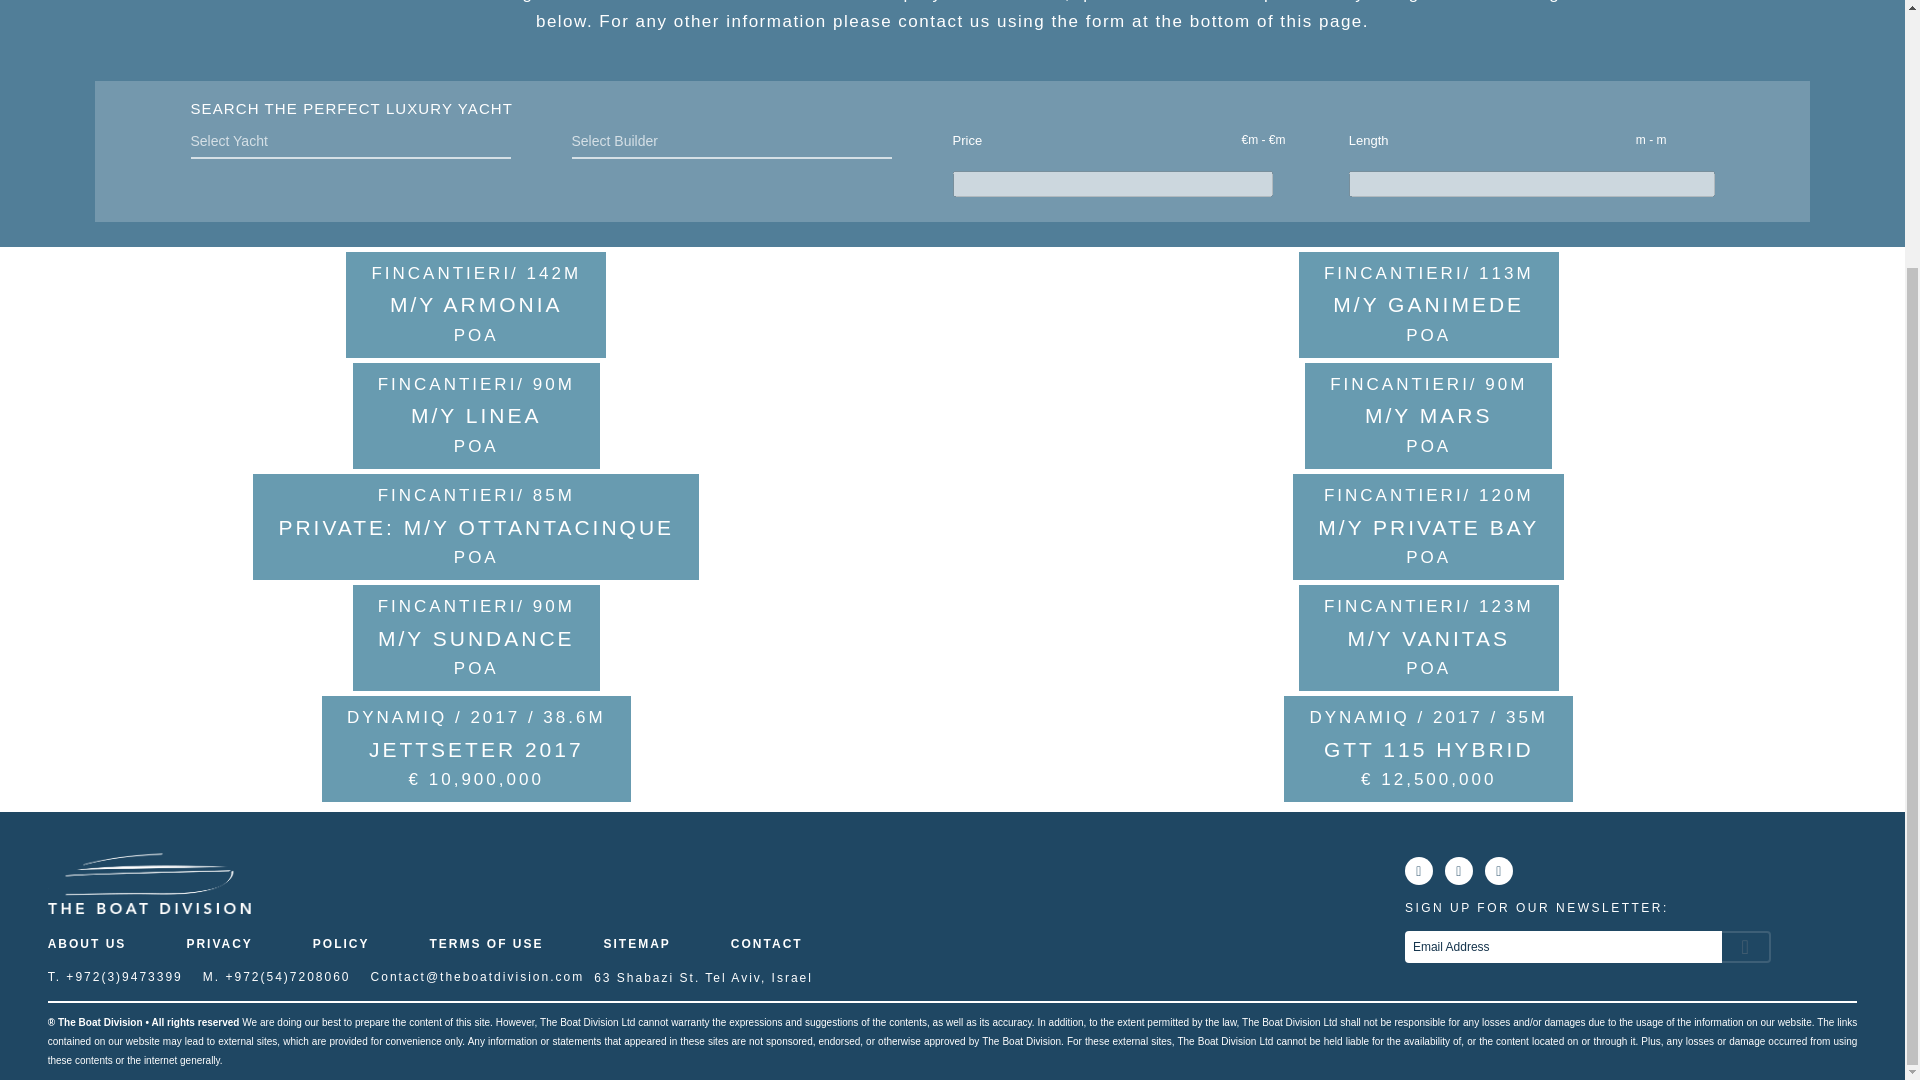  Describe the element at coordinates (476, 668) in the screenshot. I see `POA` at that location.